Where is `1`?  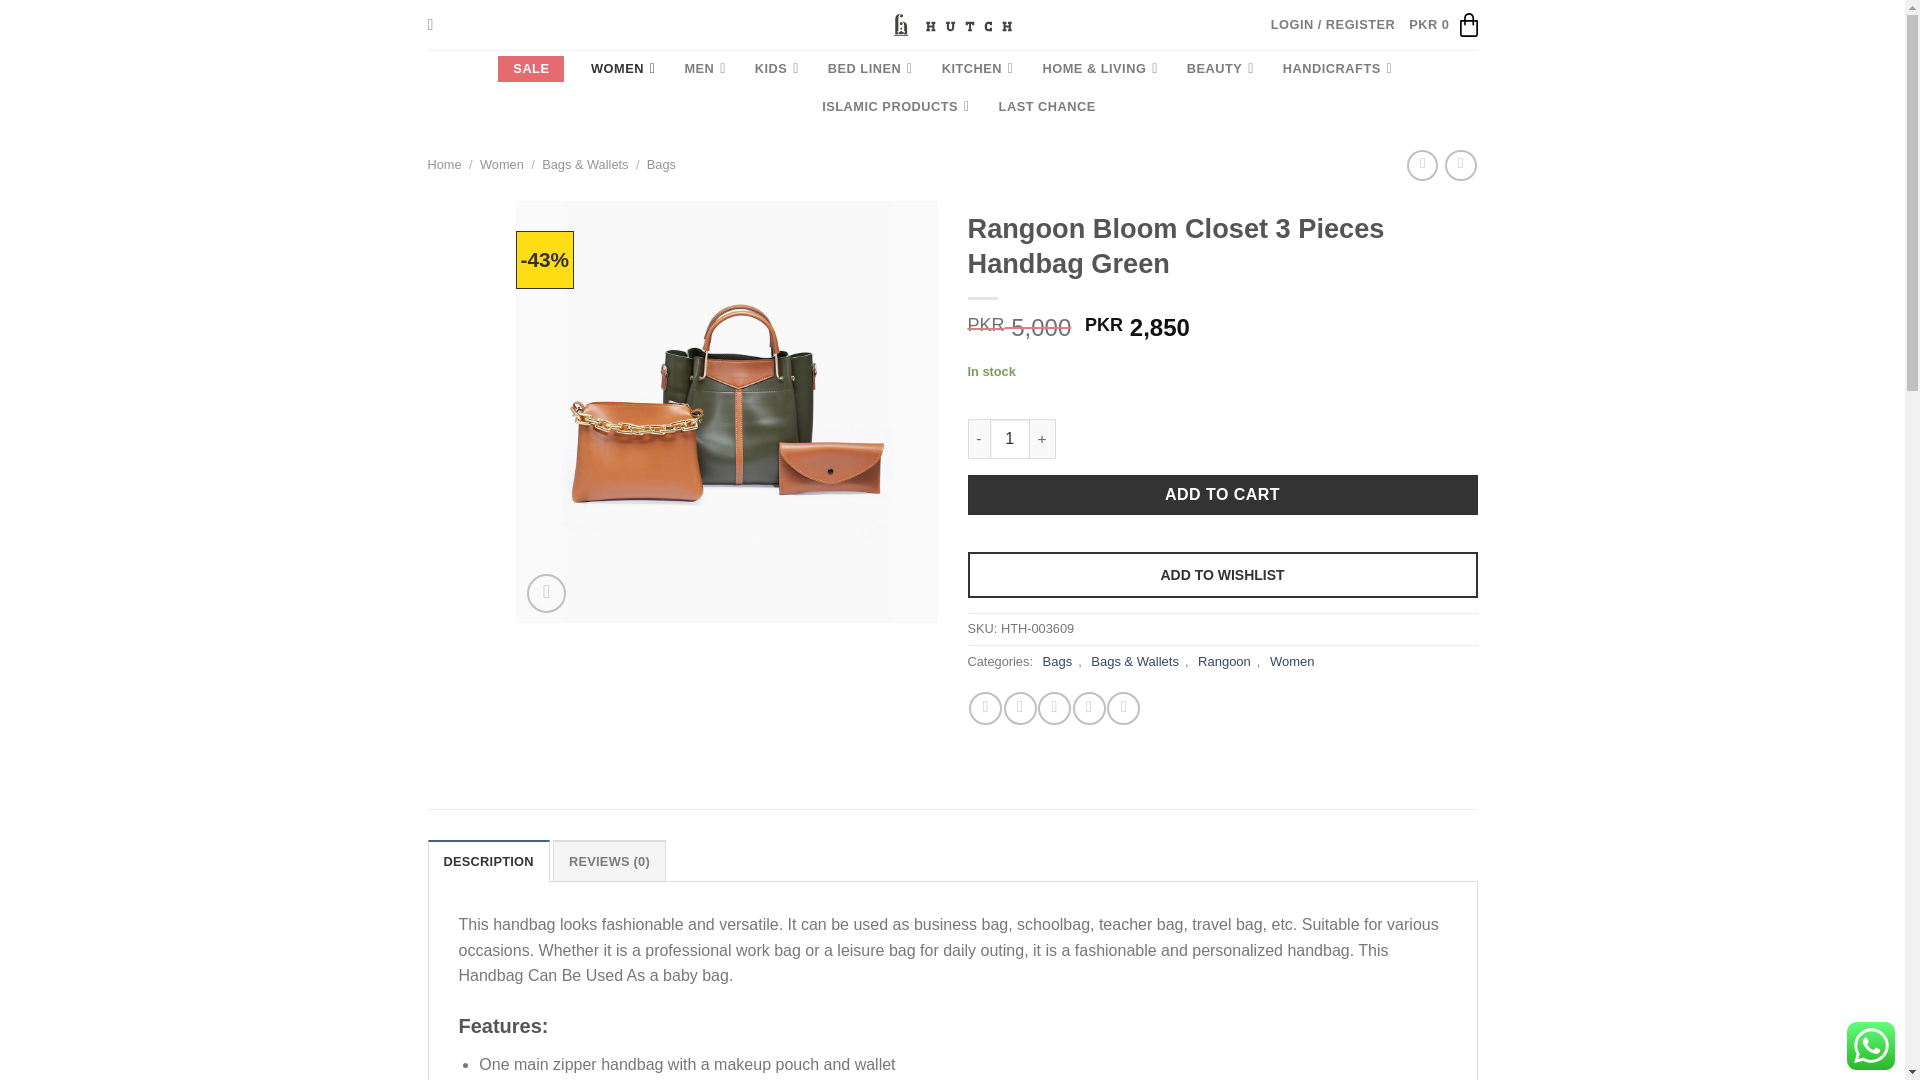
1 is located at coordinates (1010, 439).